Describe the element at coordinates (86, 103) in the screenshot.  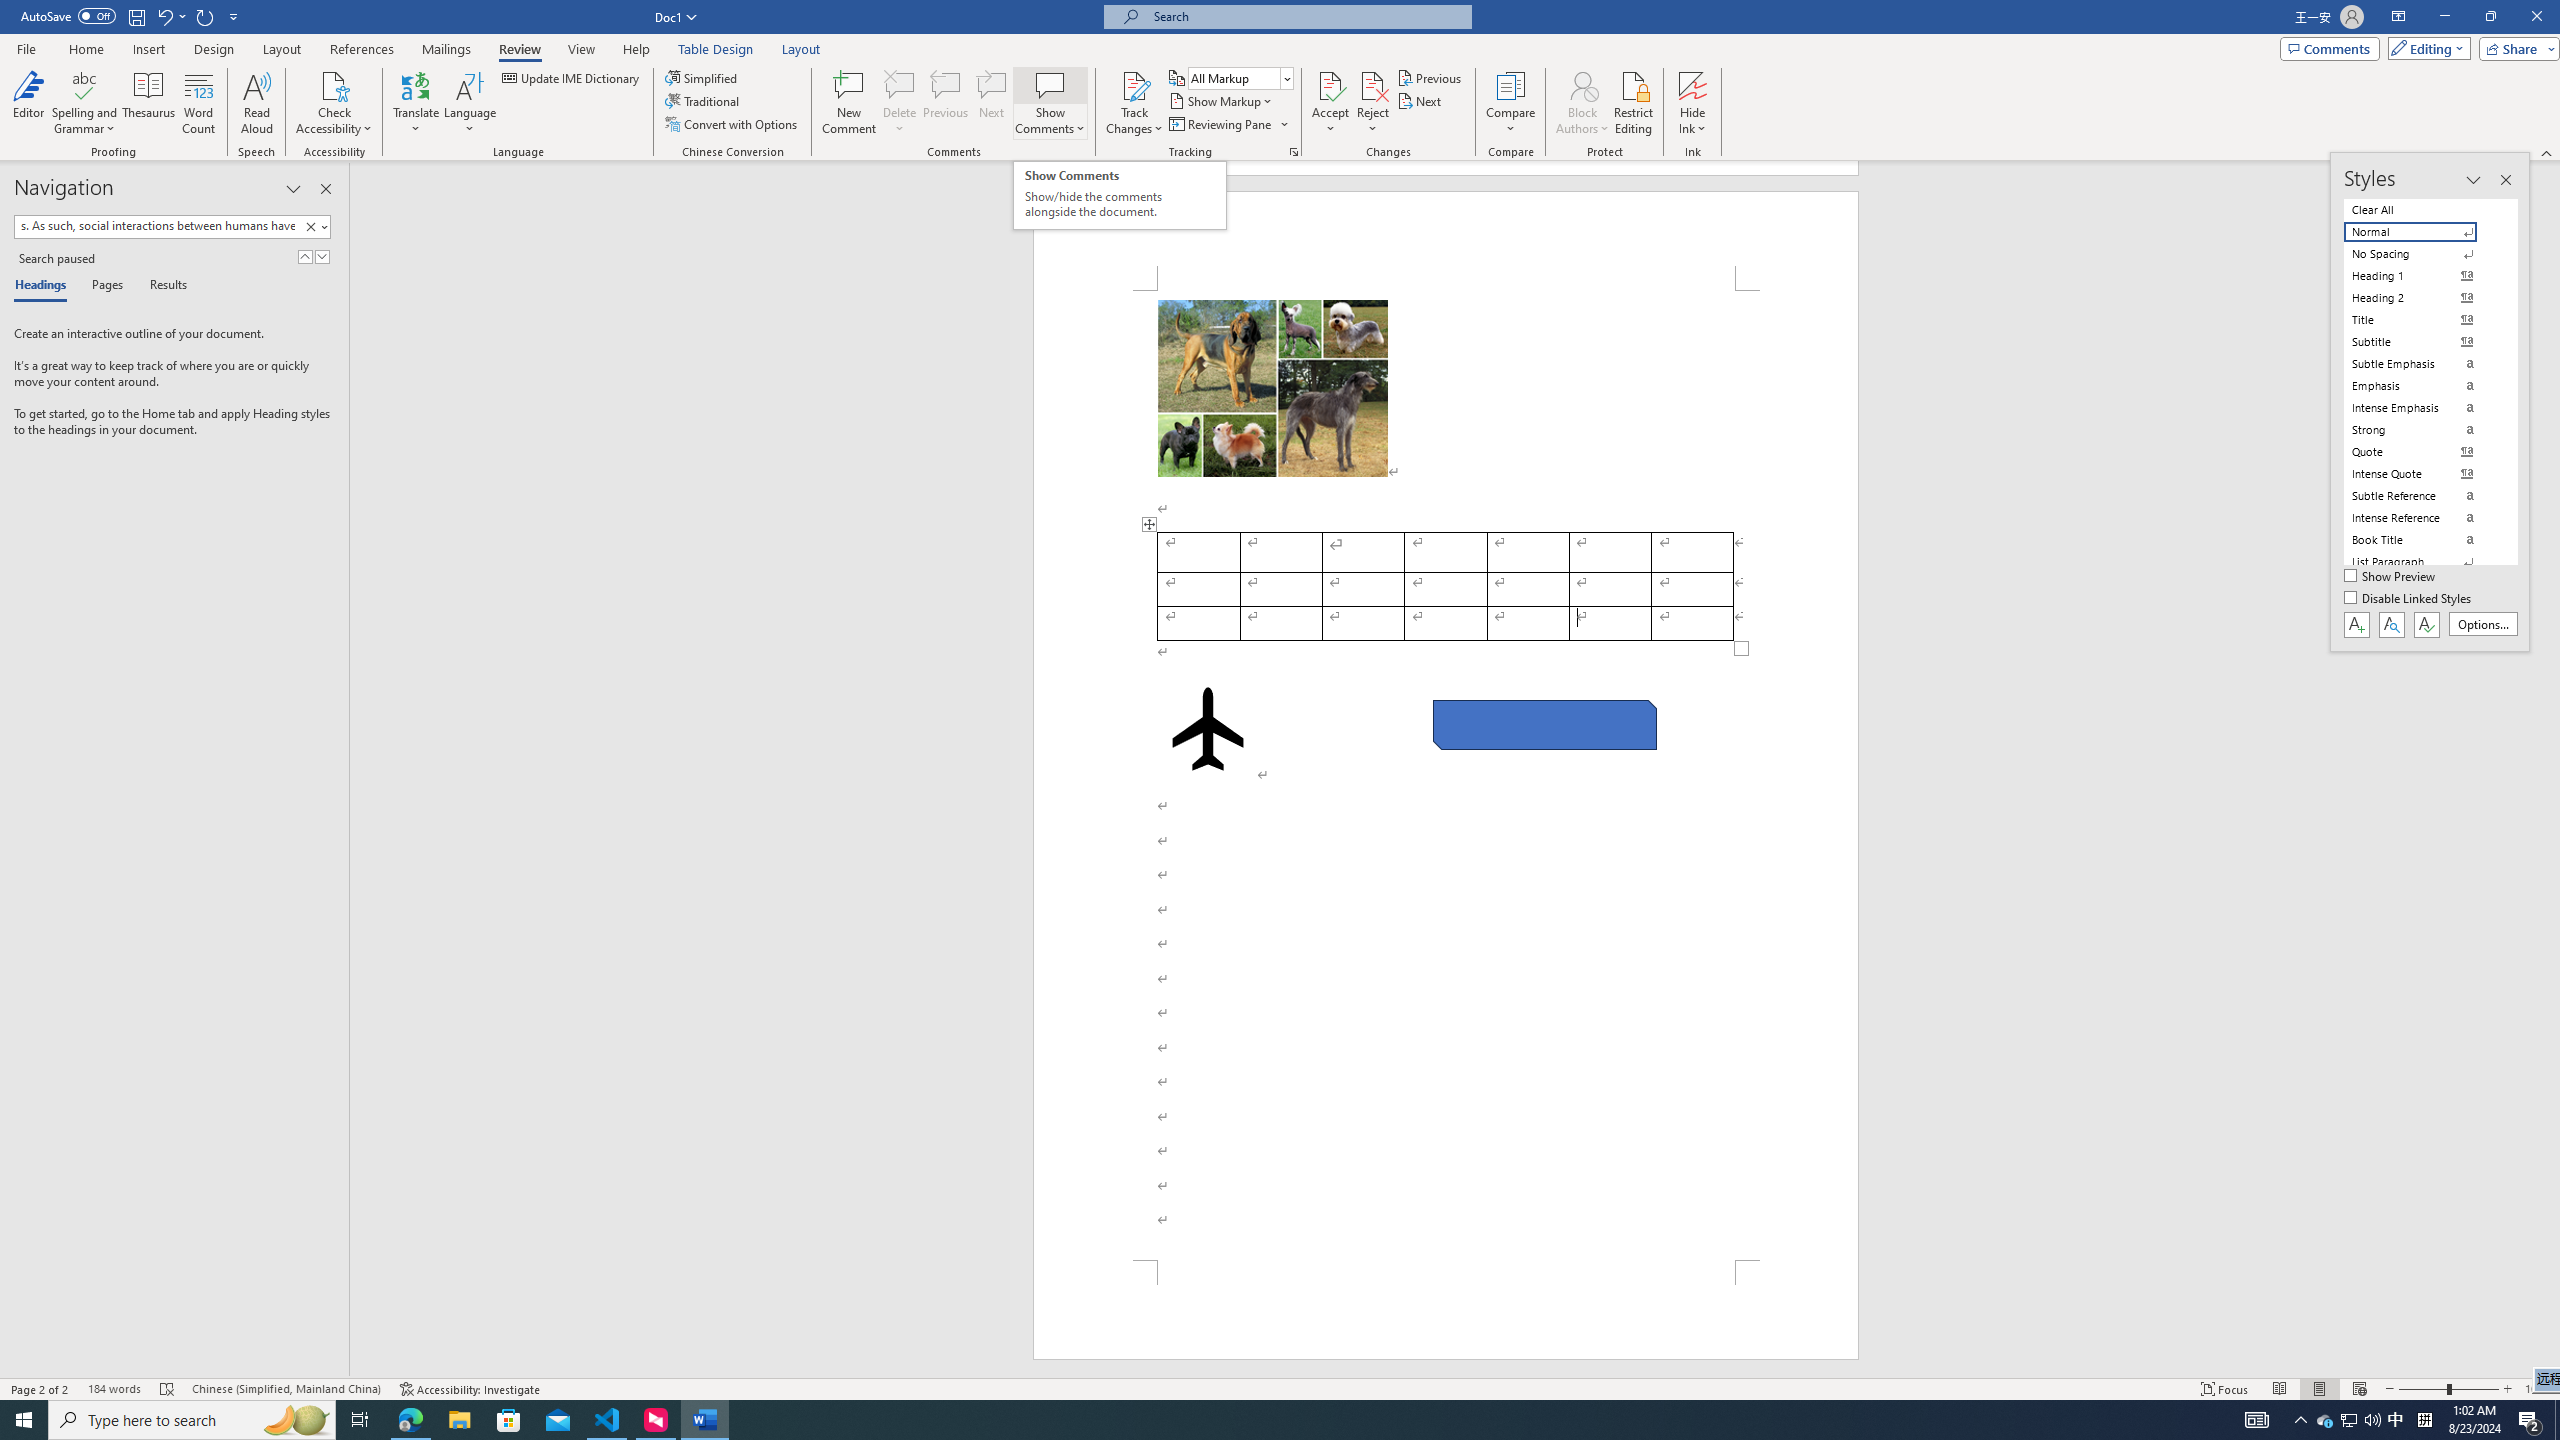
I see `Spelling and Grammar` at that location.